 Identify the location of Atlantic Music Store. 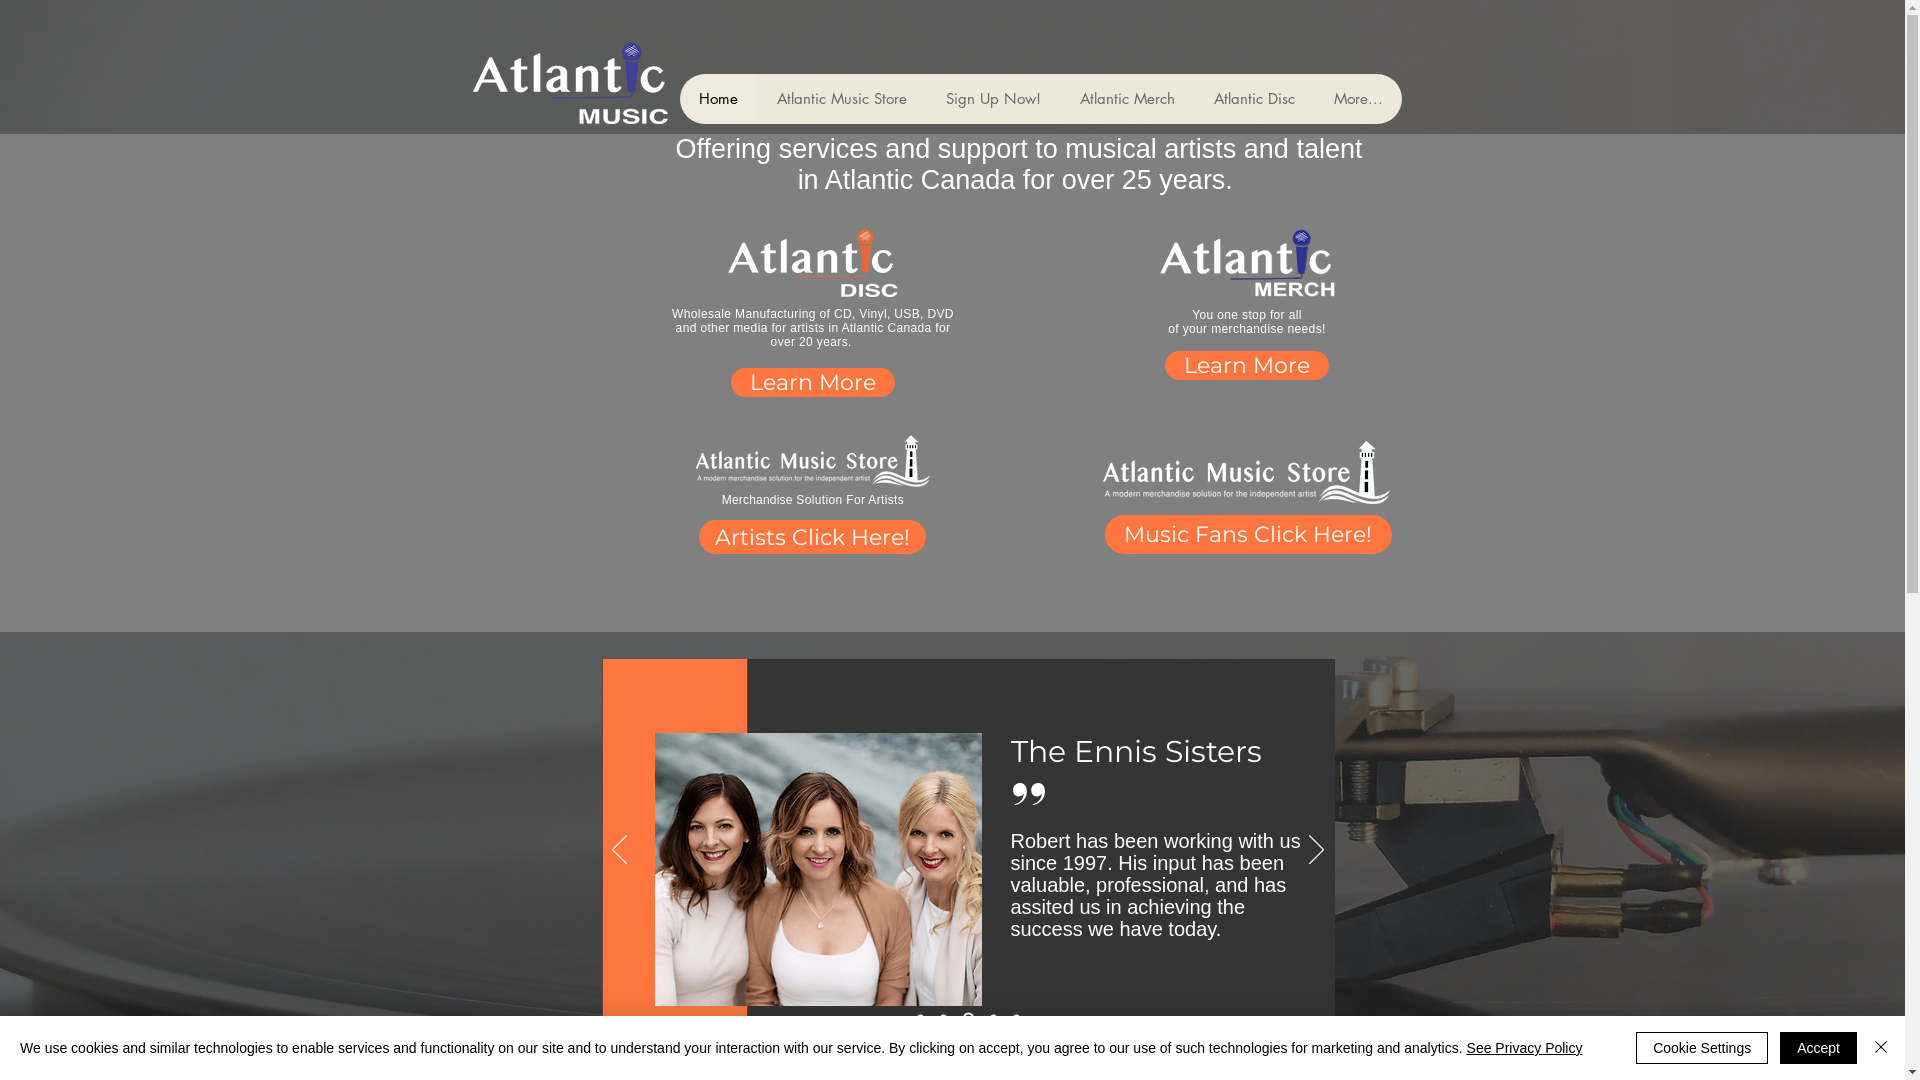
(840, 99).